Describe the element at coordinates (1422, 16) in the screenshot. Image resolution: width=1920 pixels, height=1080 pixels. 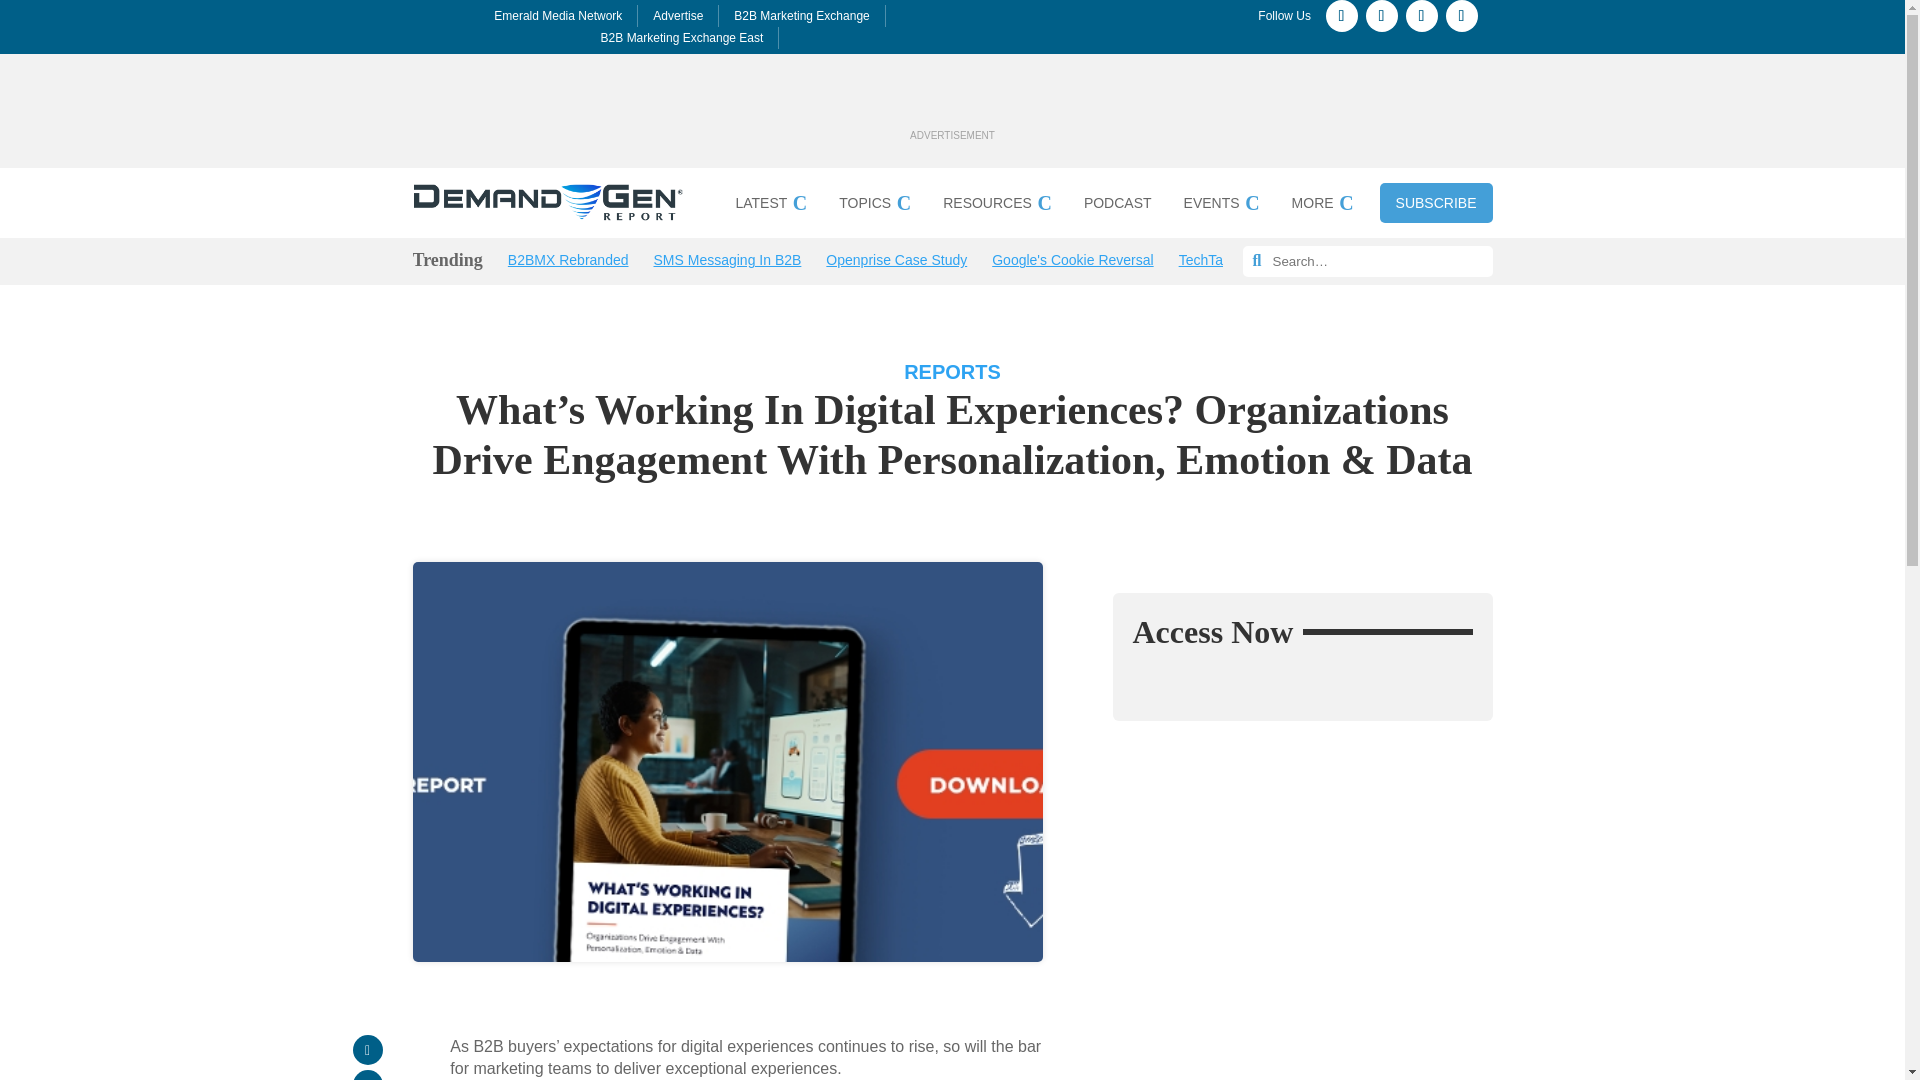
I see `Follow on X` at that location.